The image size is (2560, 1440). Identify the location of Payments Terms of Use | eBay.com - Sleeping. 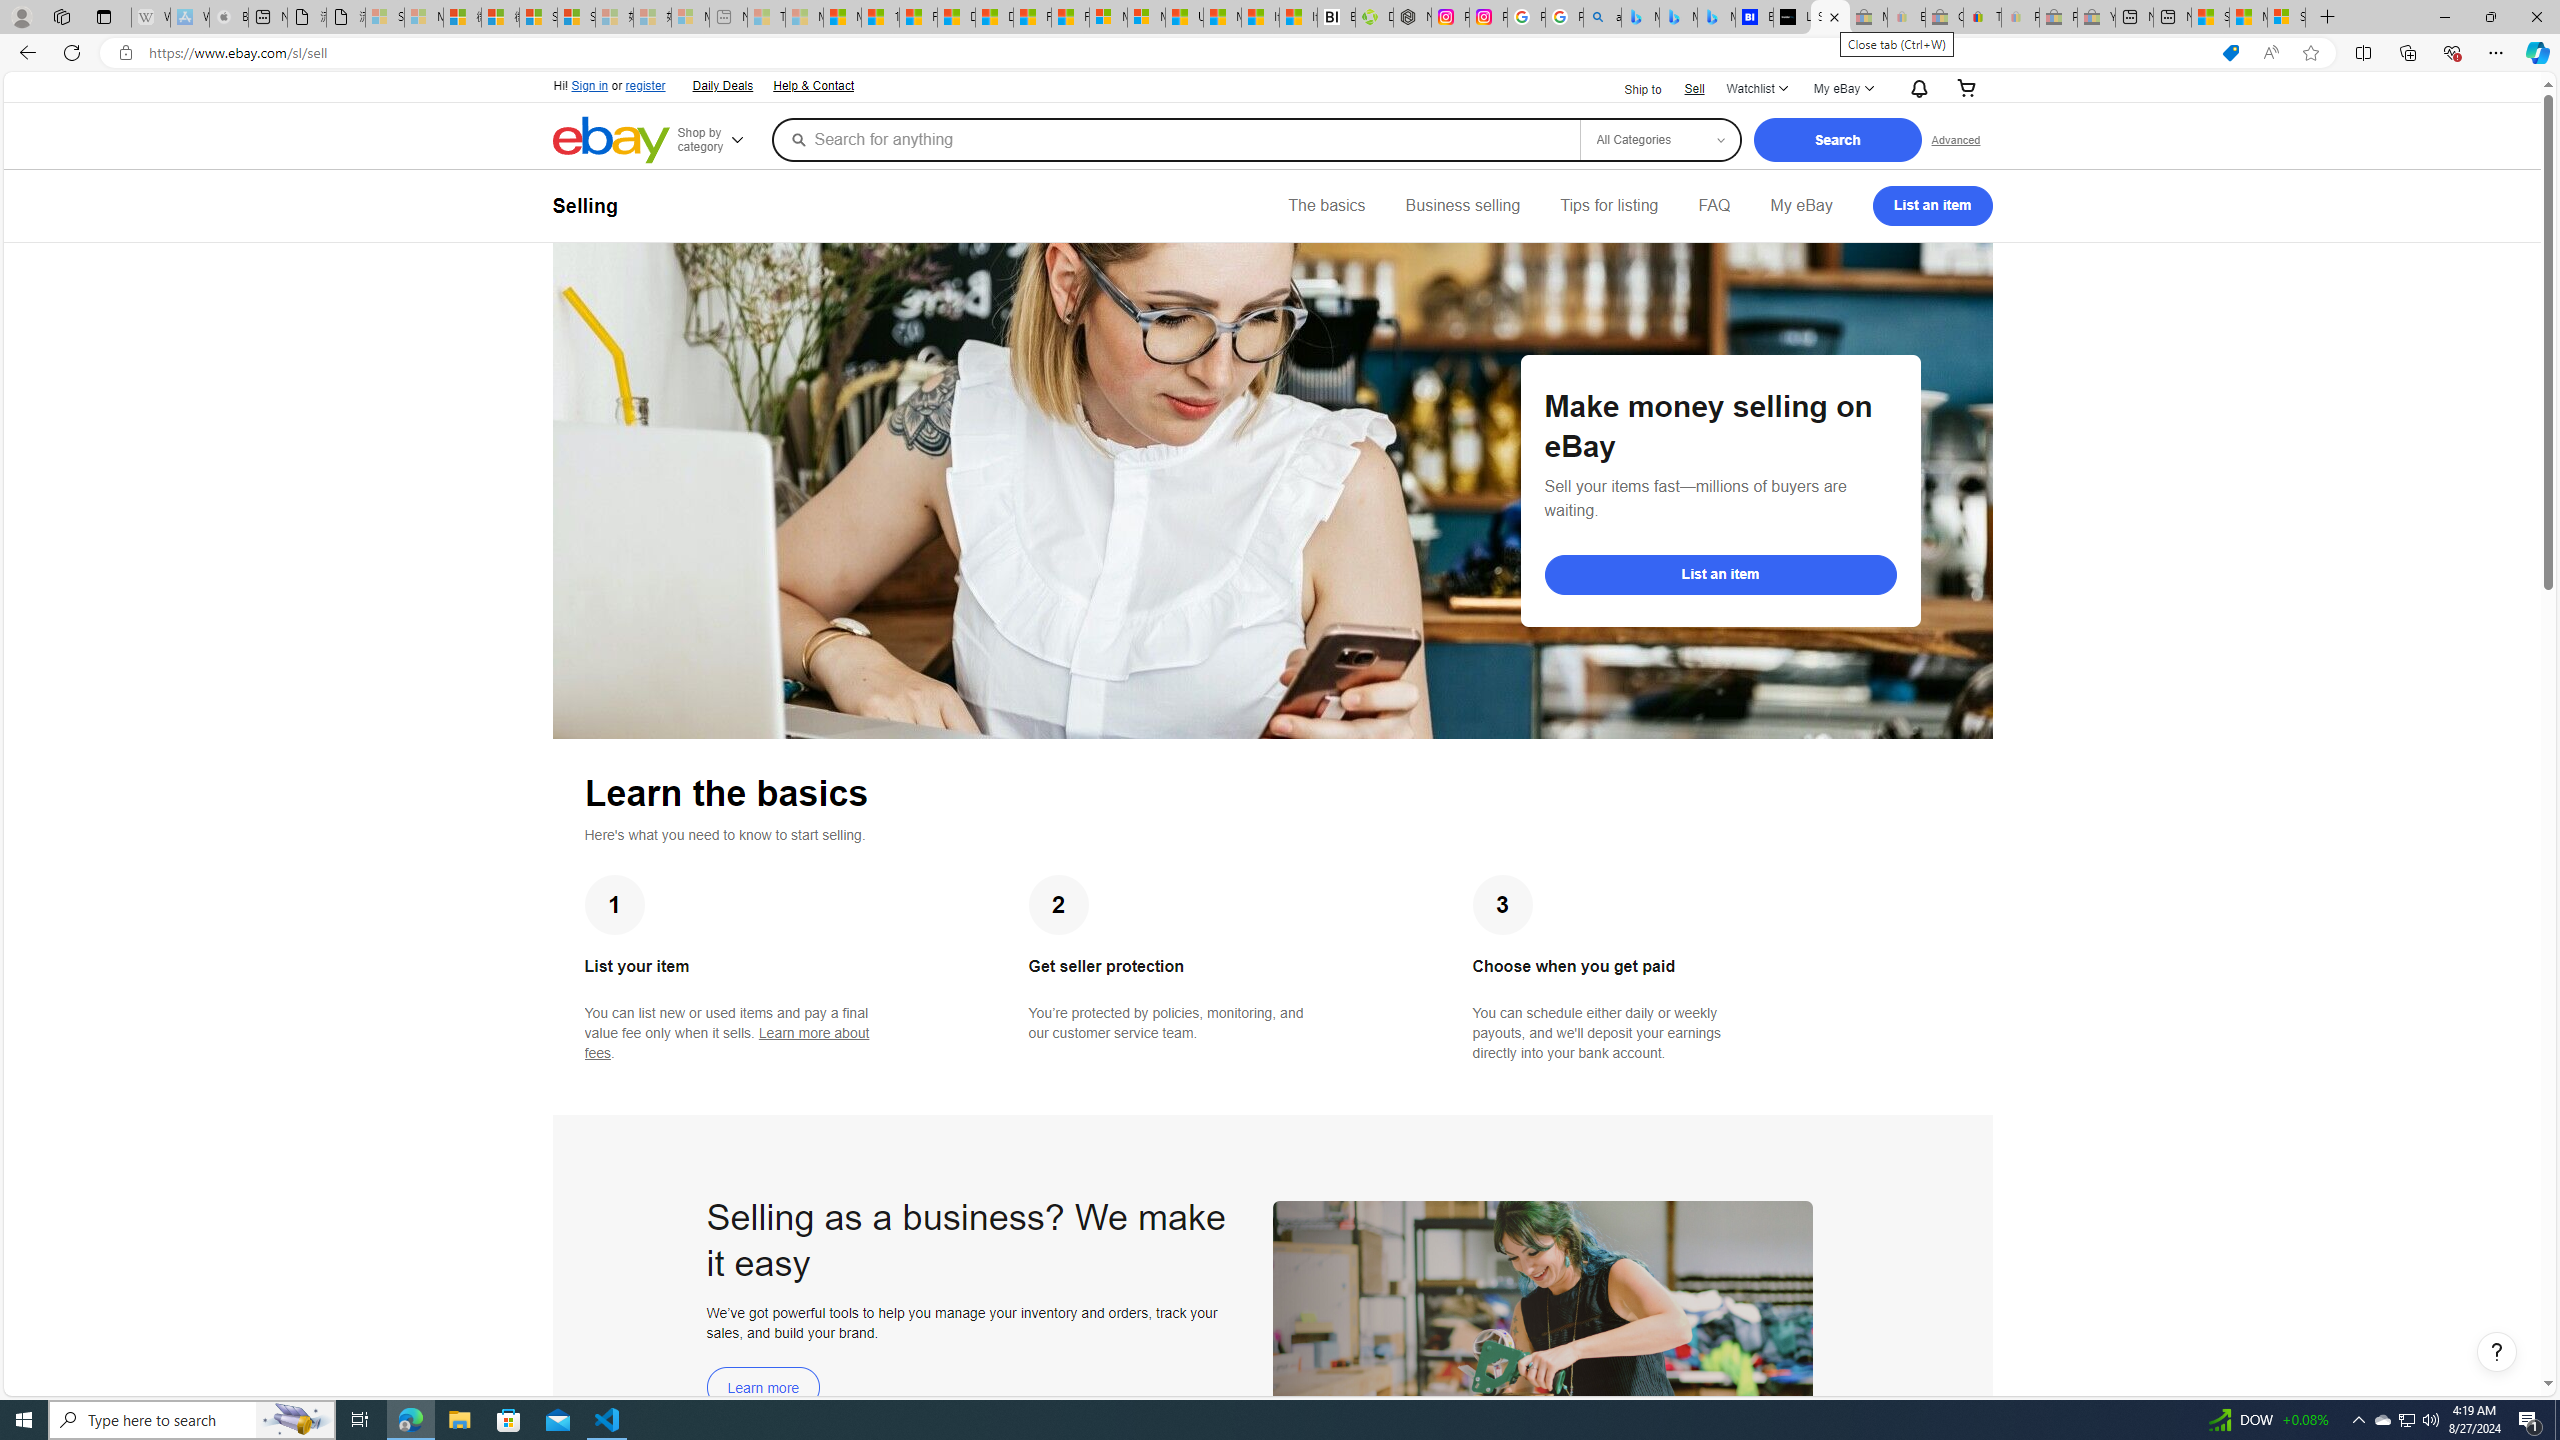
(2021, 17).